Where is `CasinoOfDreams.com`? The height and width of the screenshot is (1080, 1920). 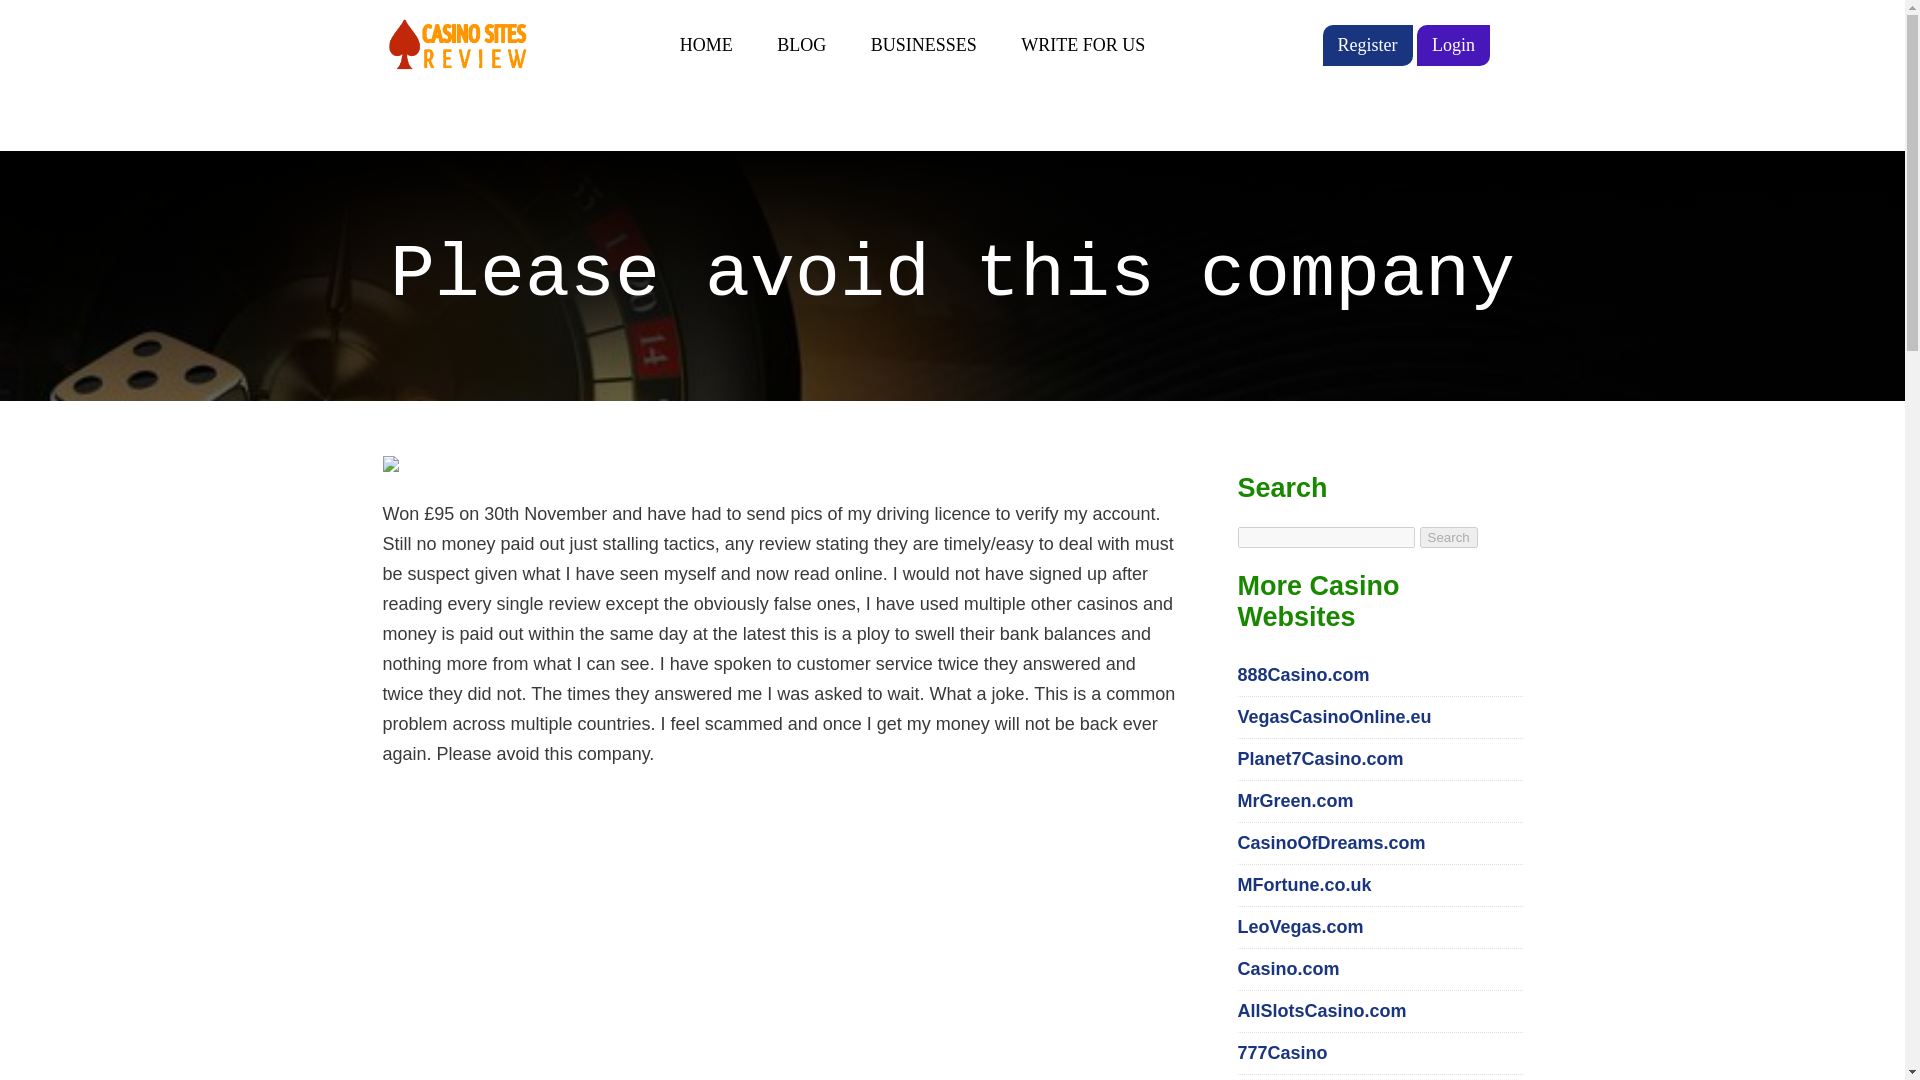
CasinoOfDreams.com is located at coordinates (1332, 842).